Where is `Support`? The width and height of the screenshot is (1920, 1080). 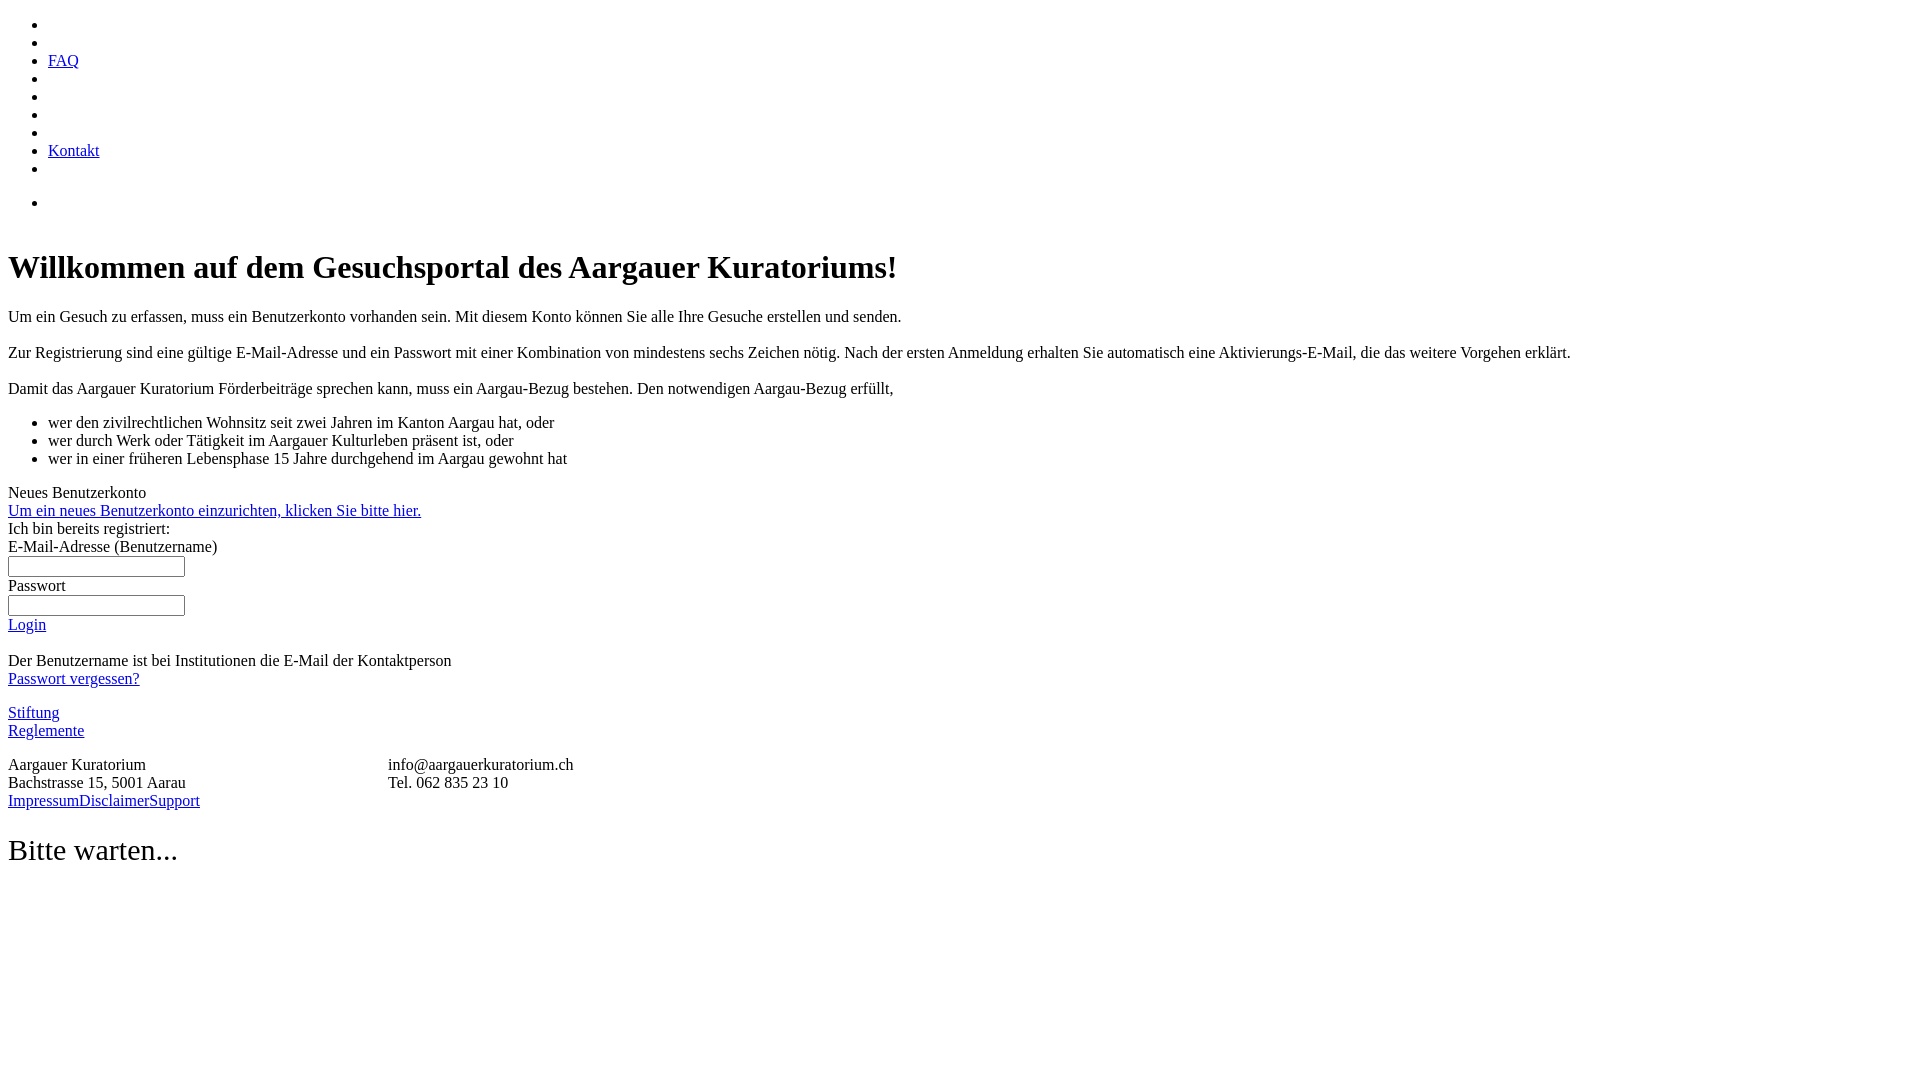
Support is located at coordinates (174, 800).